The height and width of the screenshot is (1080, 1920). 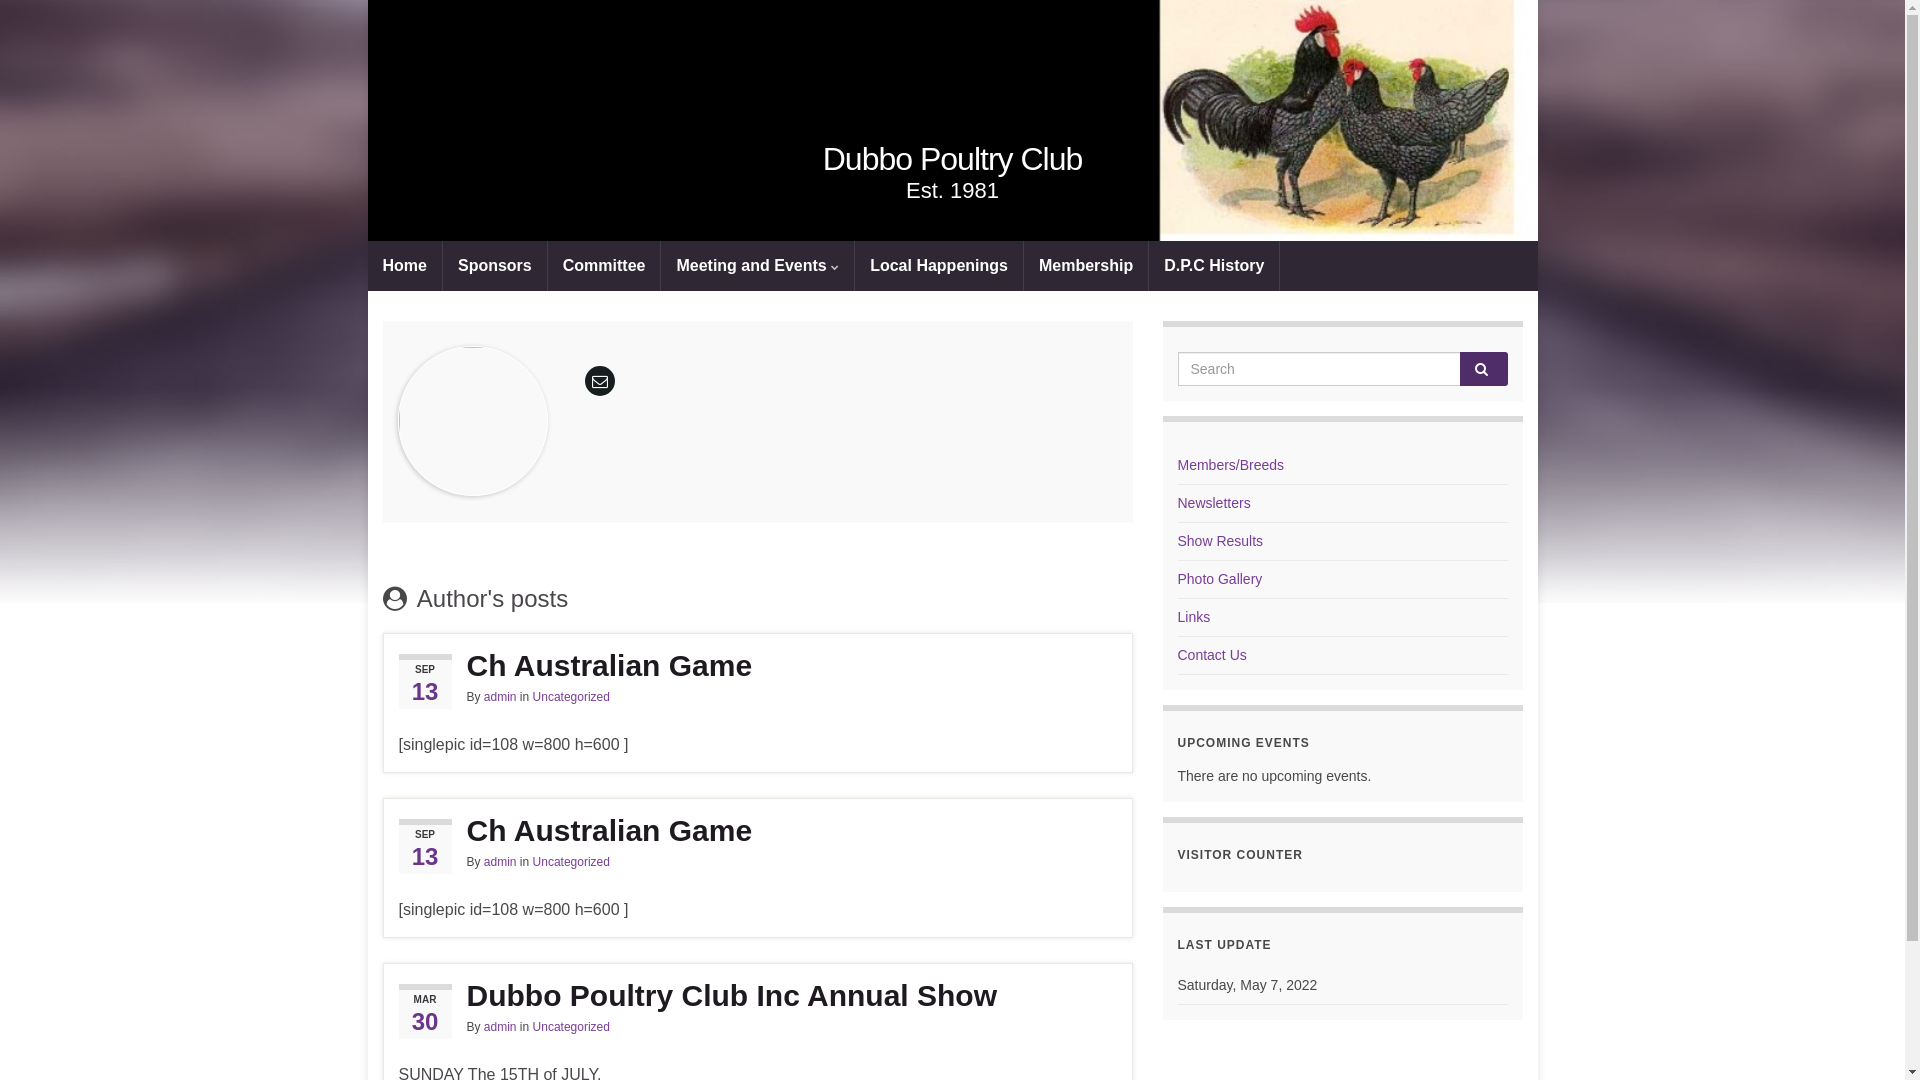 I want to click on Meeting and Events, so click(x=758, y=266).